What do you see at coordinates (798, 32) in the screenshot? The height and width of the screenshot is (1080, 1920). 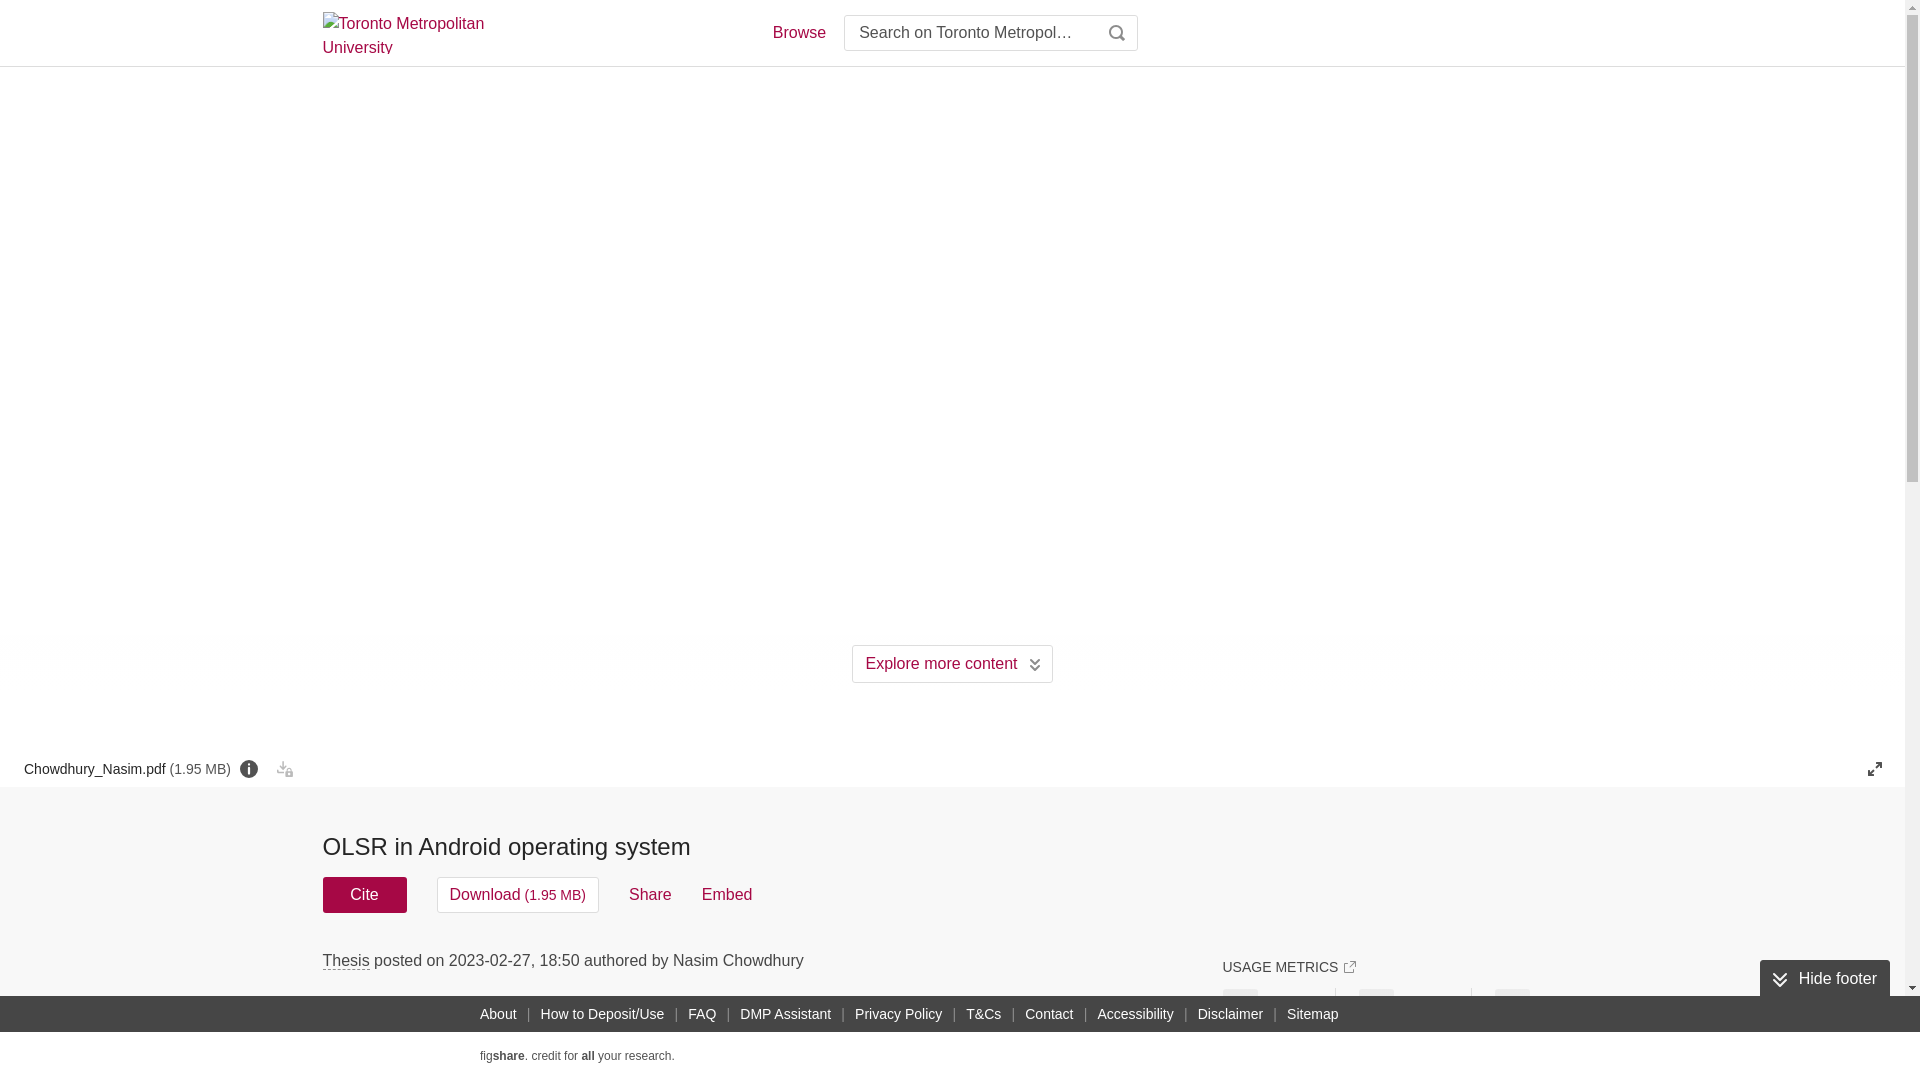 I see `Browse` at bounding box center [798, 32].